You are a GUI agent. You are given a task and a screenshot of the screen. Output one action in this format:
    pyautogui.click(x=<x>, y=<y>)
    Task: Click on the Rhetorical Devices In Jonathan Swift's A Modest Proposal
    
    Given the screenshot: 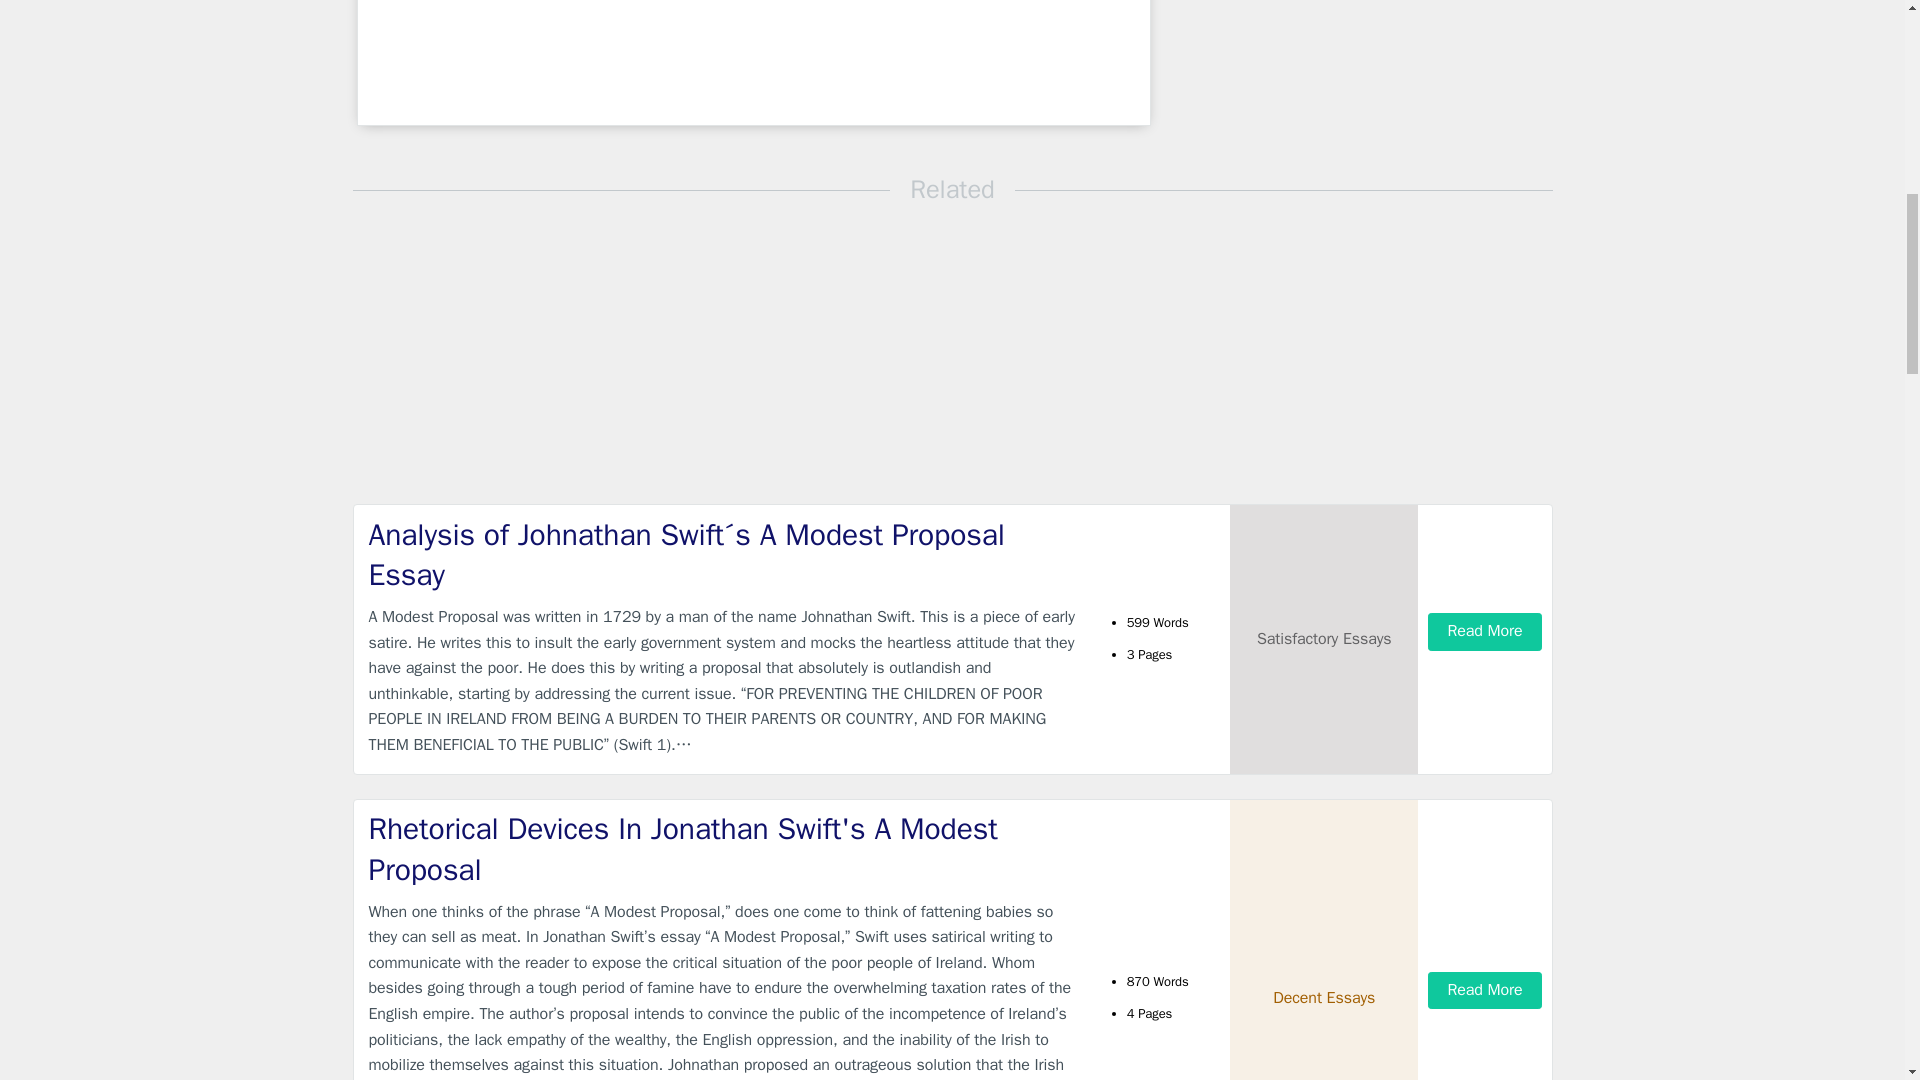 What is the action you would take?
    pyautogui.click(x=724, y=848)
    